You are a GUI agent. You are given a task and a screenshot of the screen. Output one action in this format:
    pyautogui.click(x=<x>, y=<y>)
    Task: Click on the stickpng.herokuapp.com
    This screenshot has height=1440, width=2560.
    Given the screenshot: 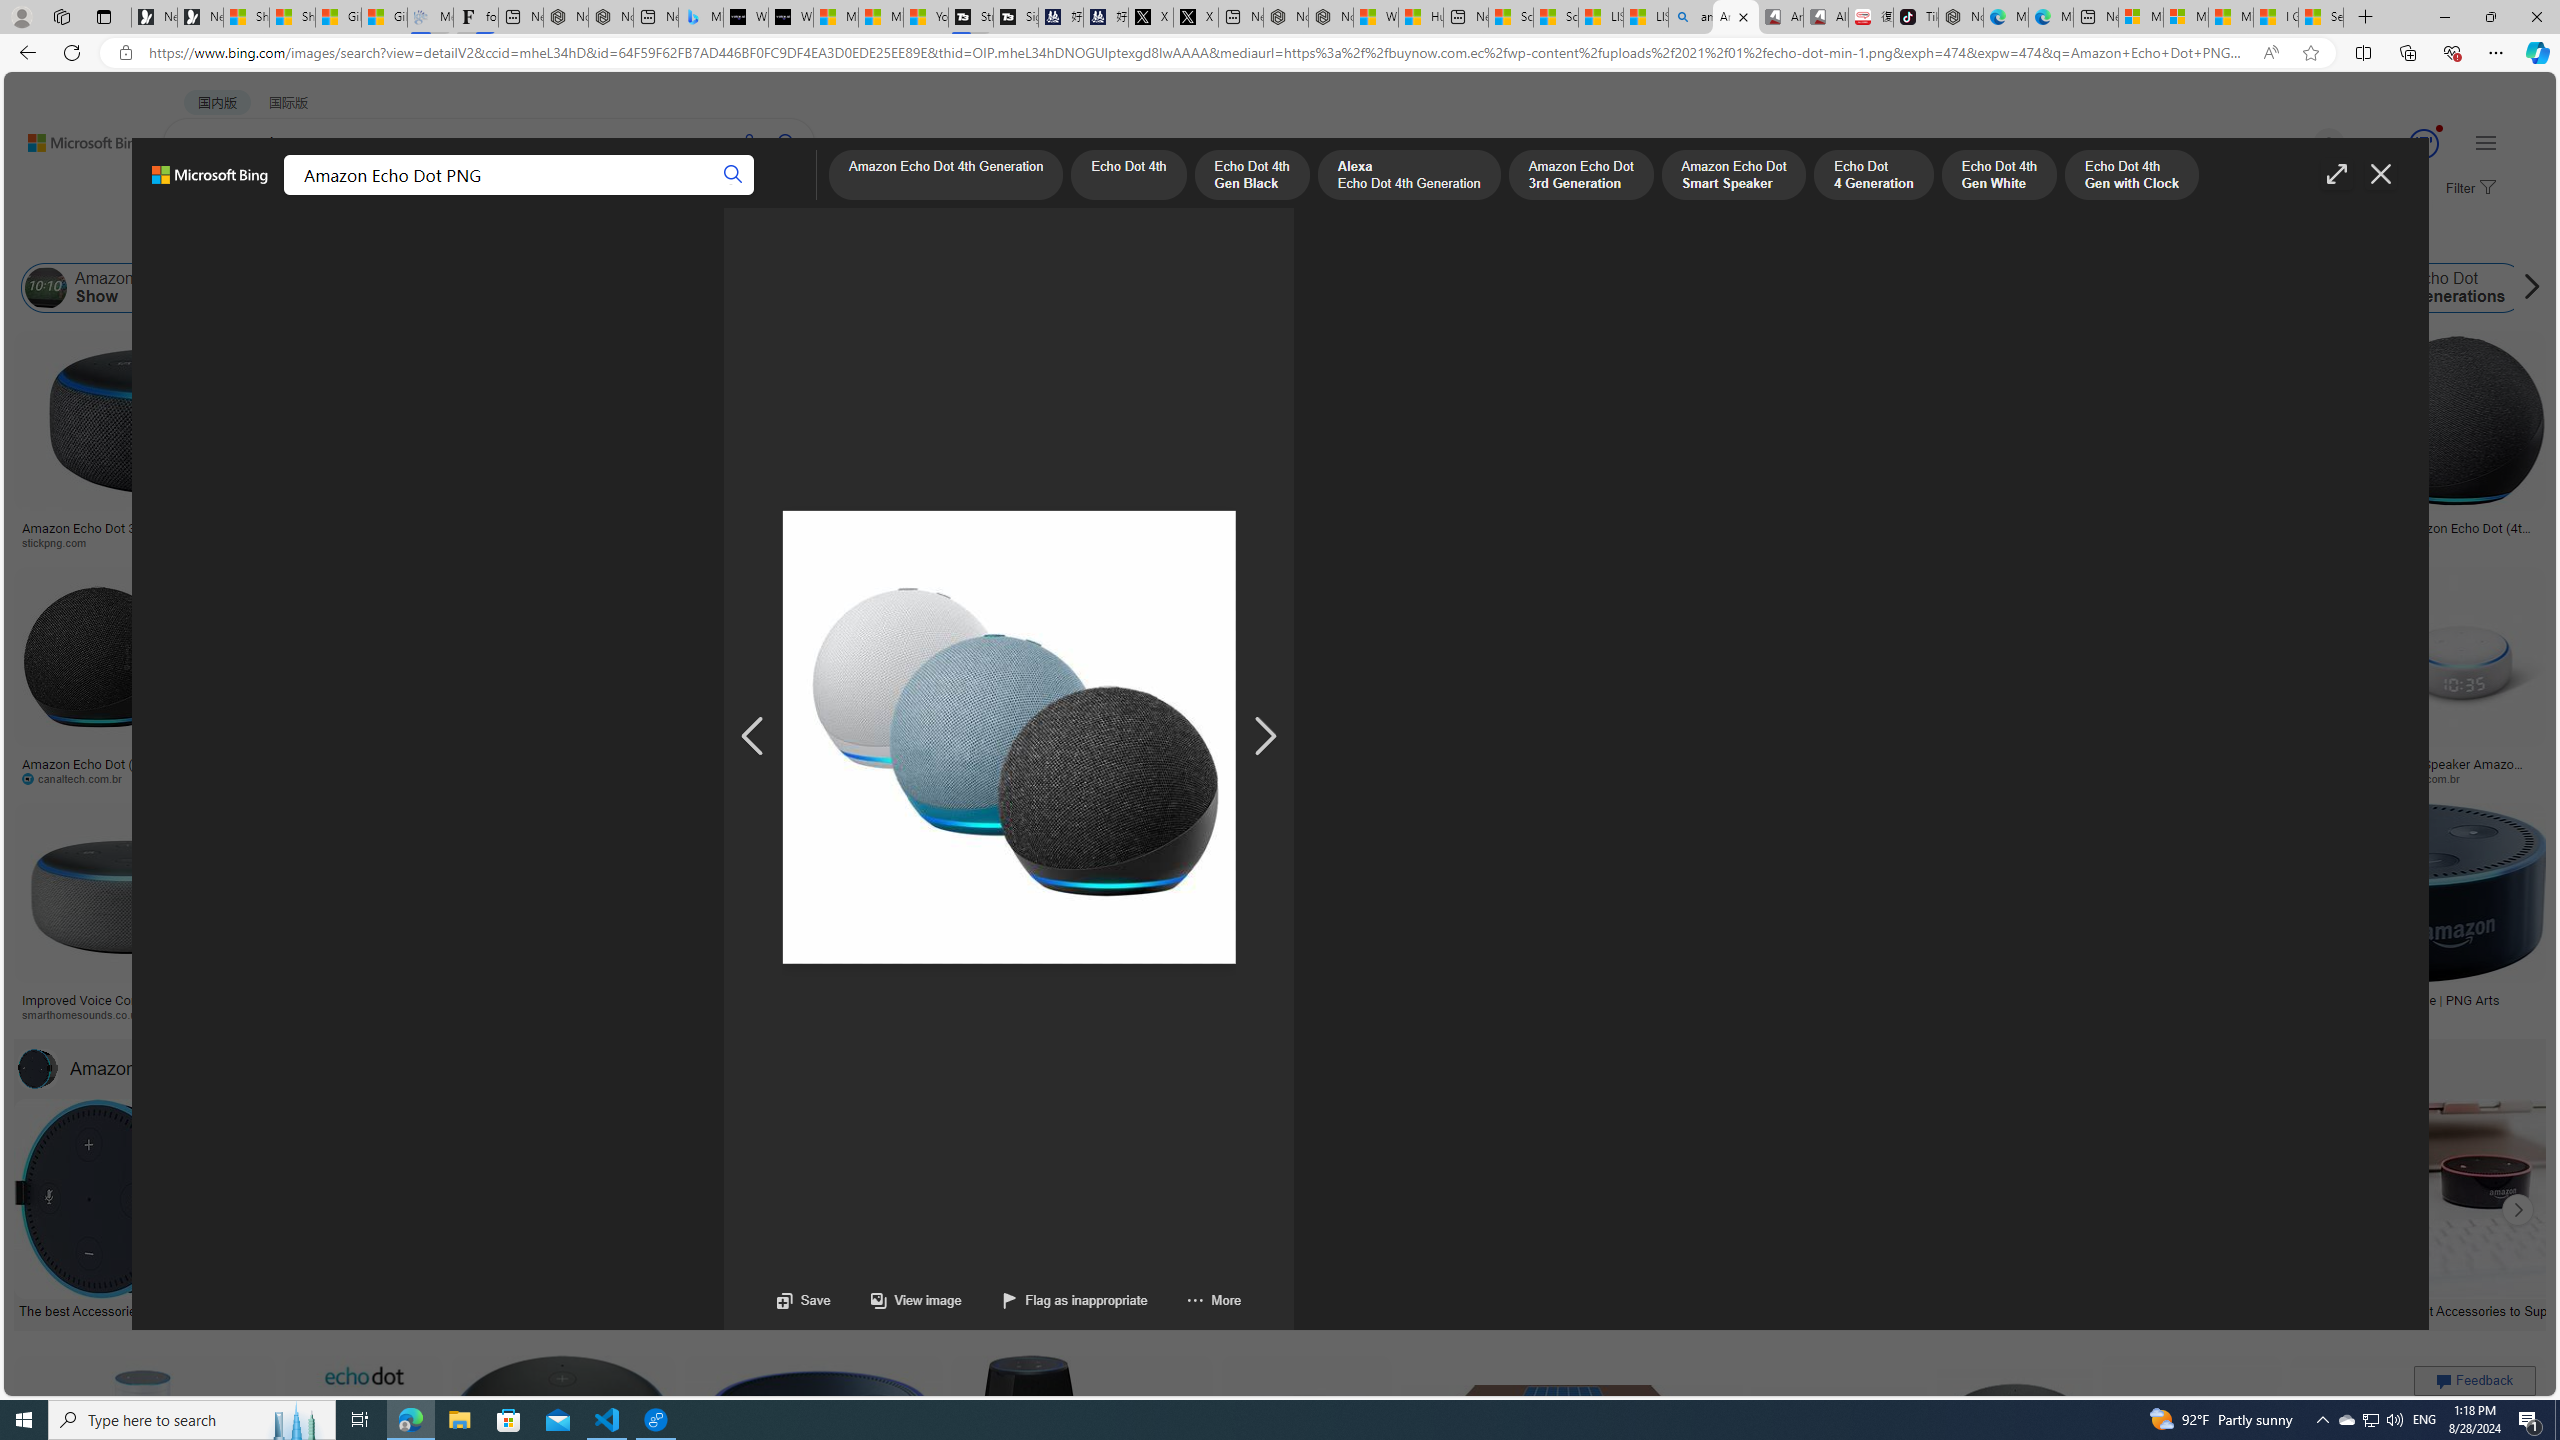 What is the action you would take?
    pyautogui.click(x=616, y=543)
    